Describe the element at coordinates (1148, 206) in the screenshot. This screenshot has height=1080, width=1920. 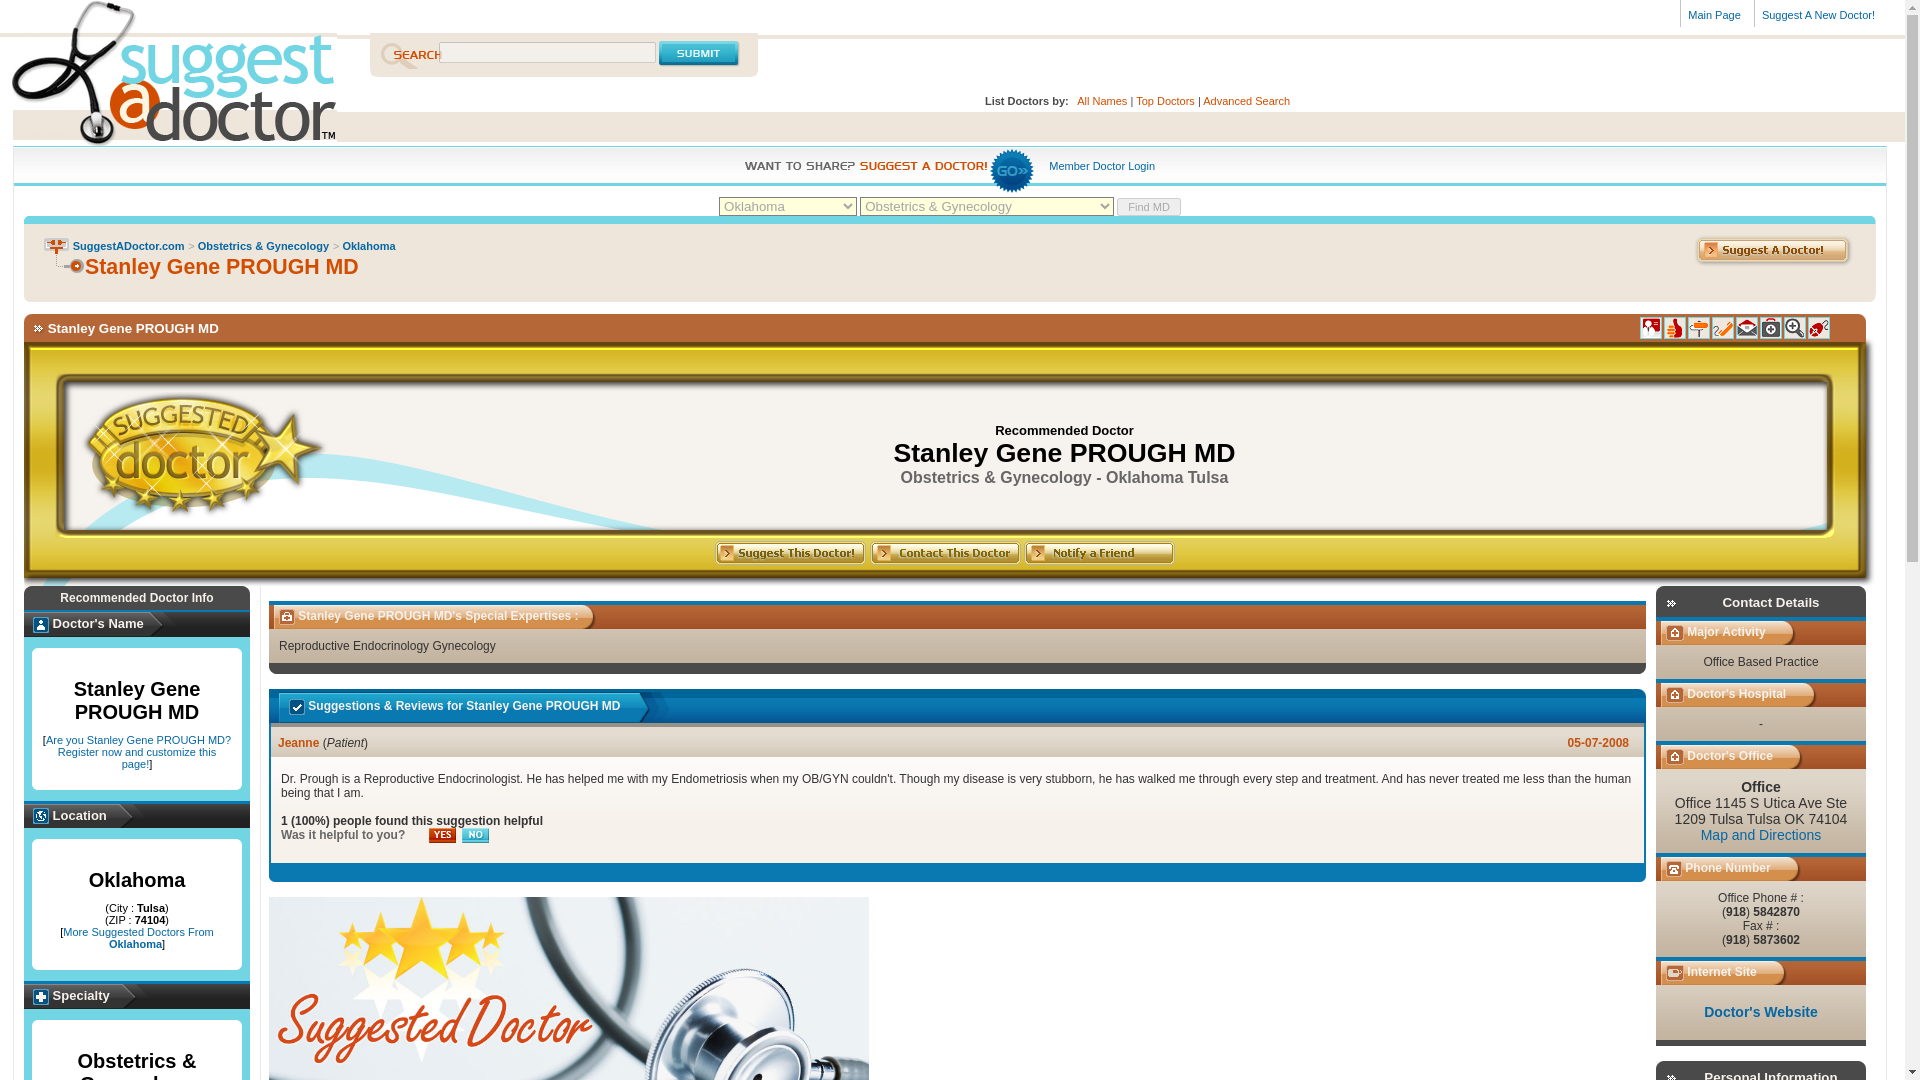
I see ` Find MD ` at that location.